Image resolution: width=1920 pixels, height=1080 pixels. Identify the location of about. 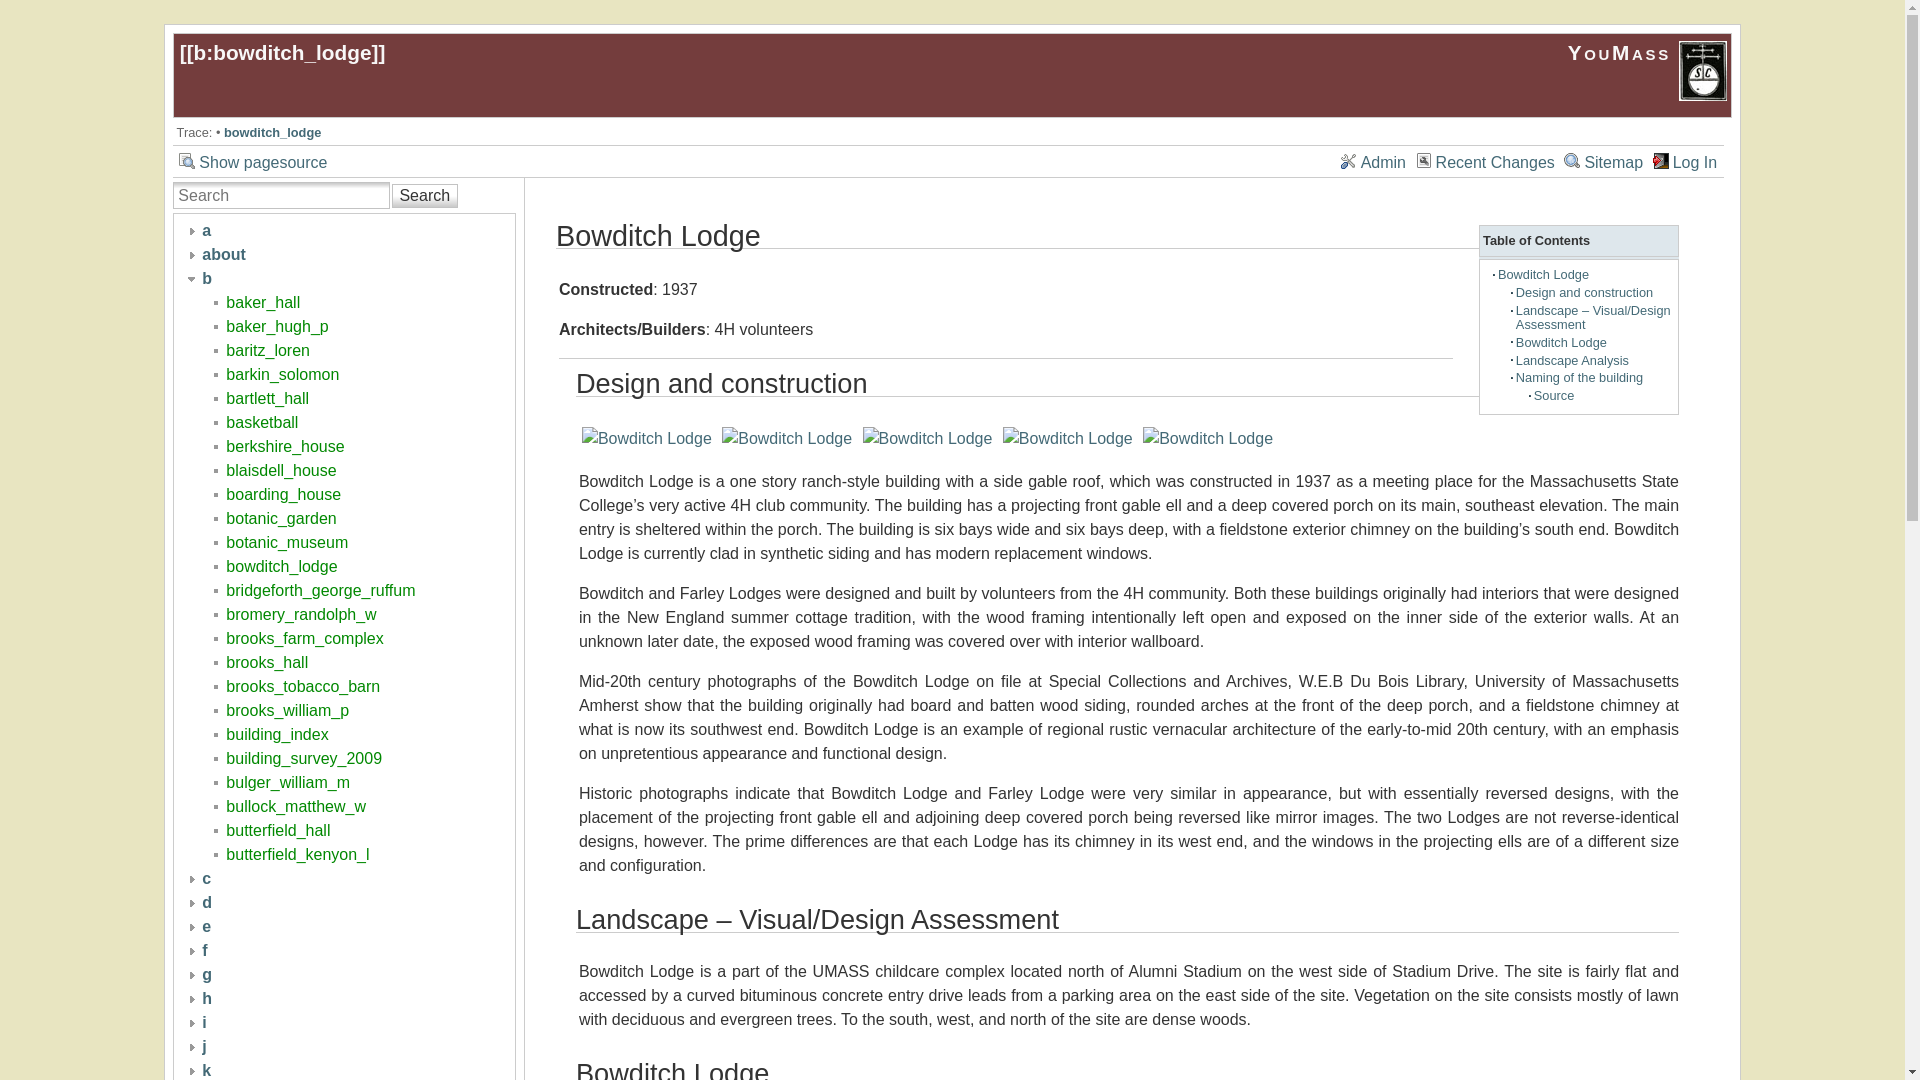
(223, 254).